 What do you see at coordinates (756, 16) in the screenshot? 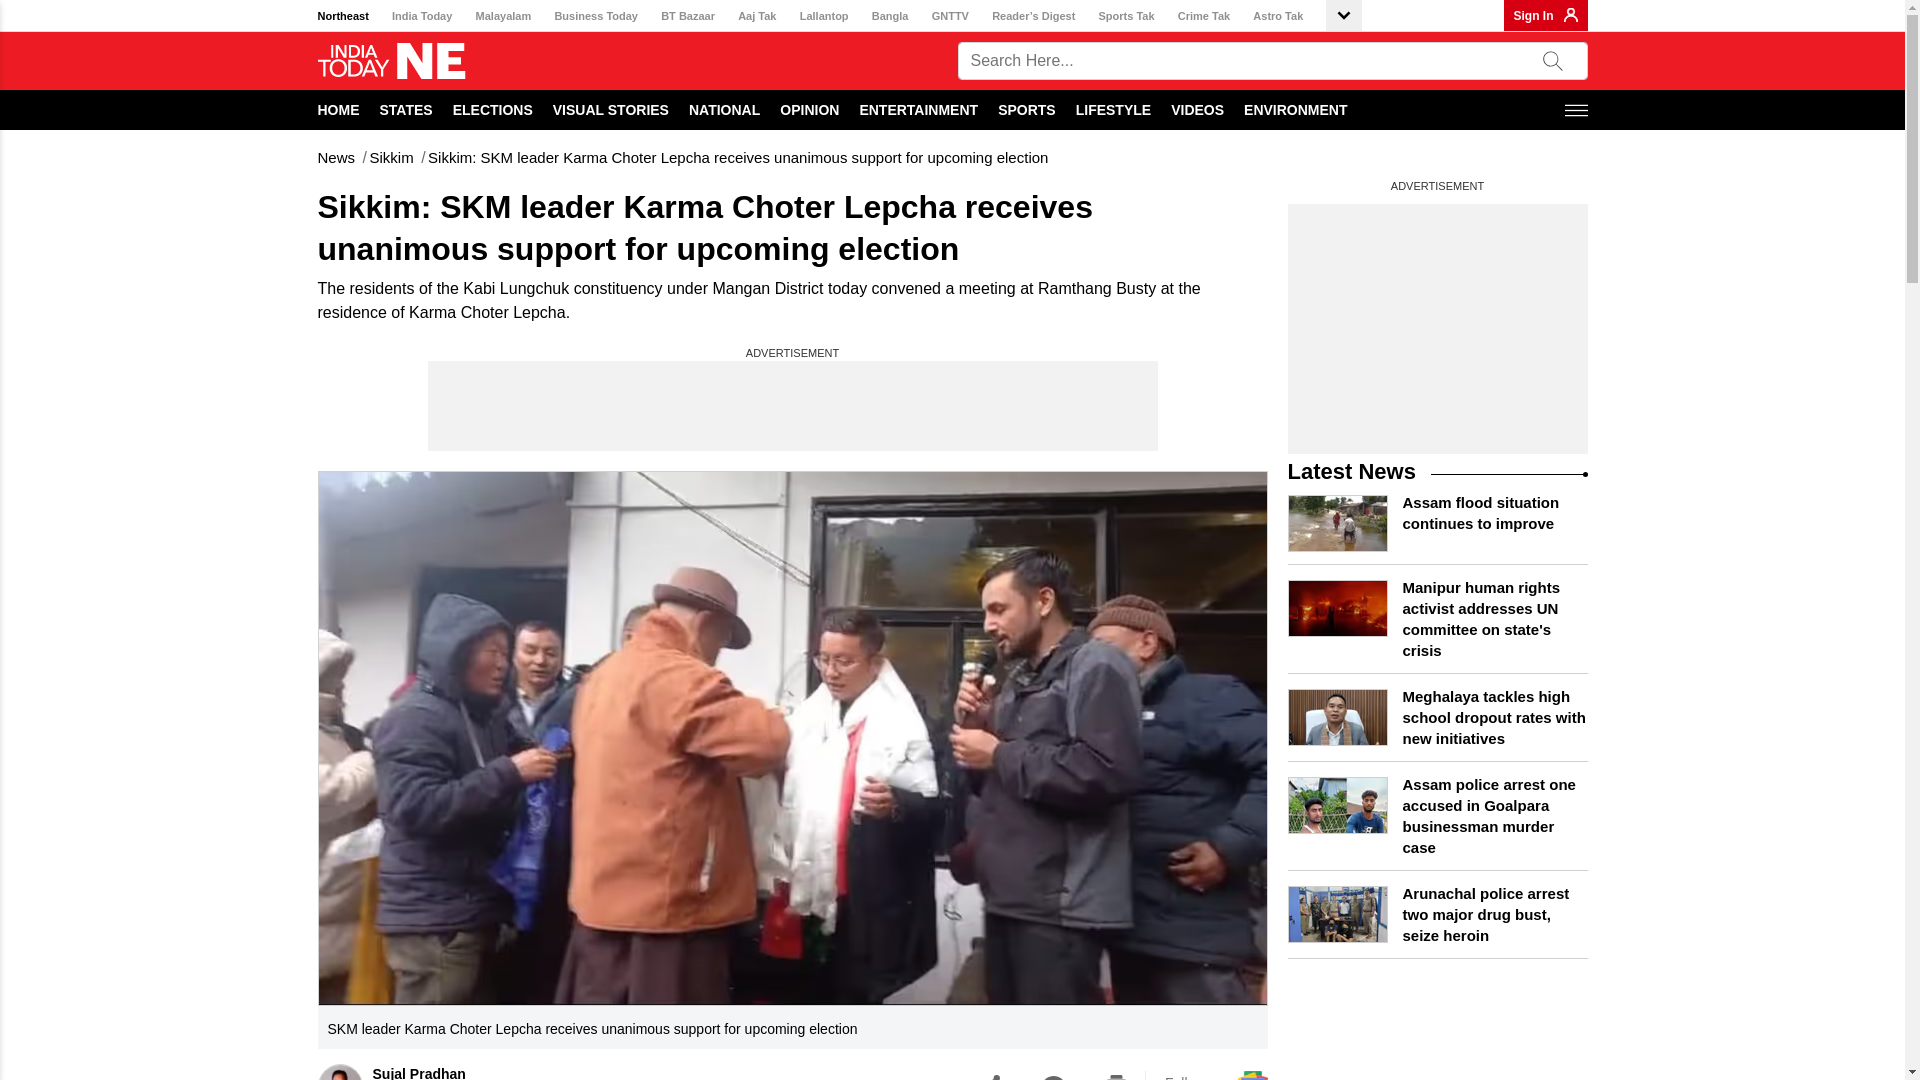
I see `Aaj Tak` at bounding box center [756, 16].